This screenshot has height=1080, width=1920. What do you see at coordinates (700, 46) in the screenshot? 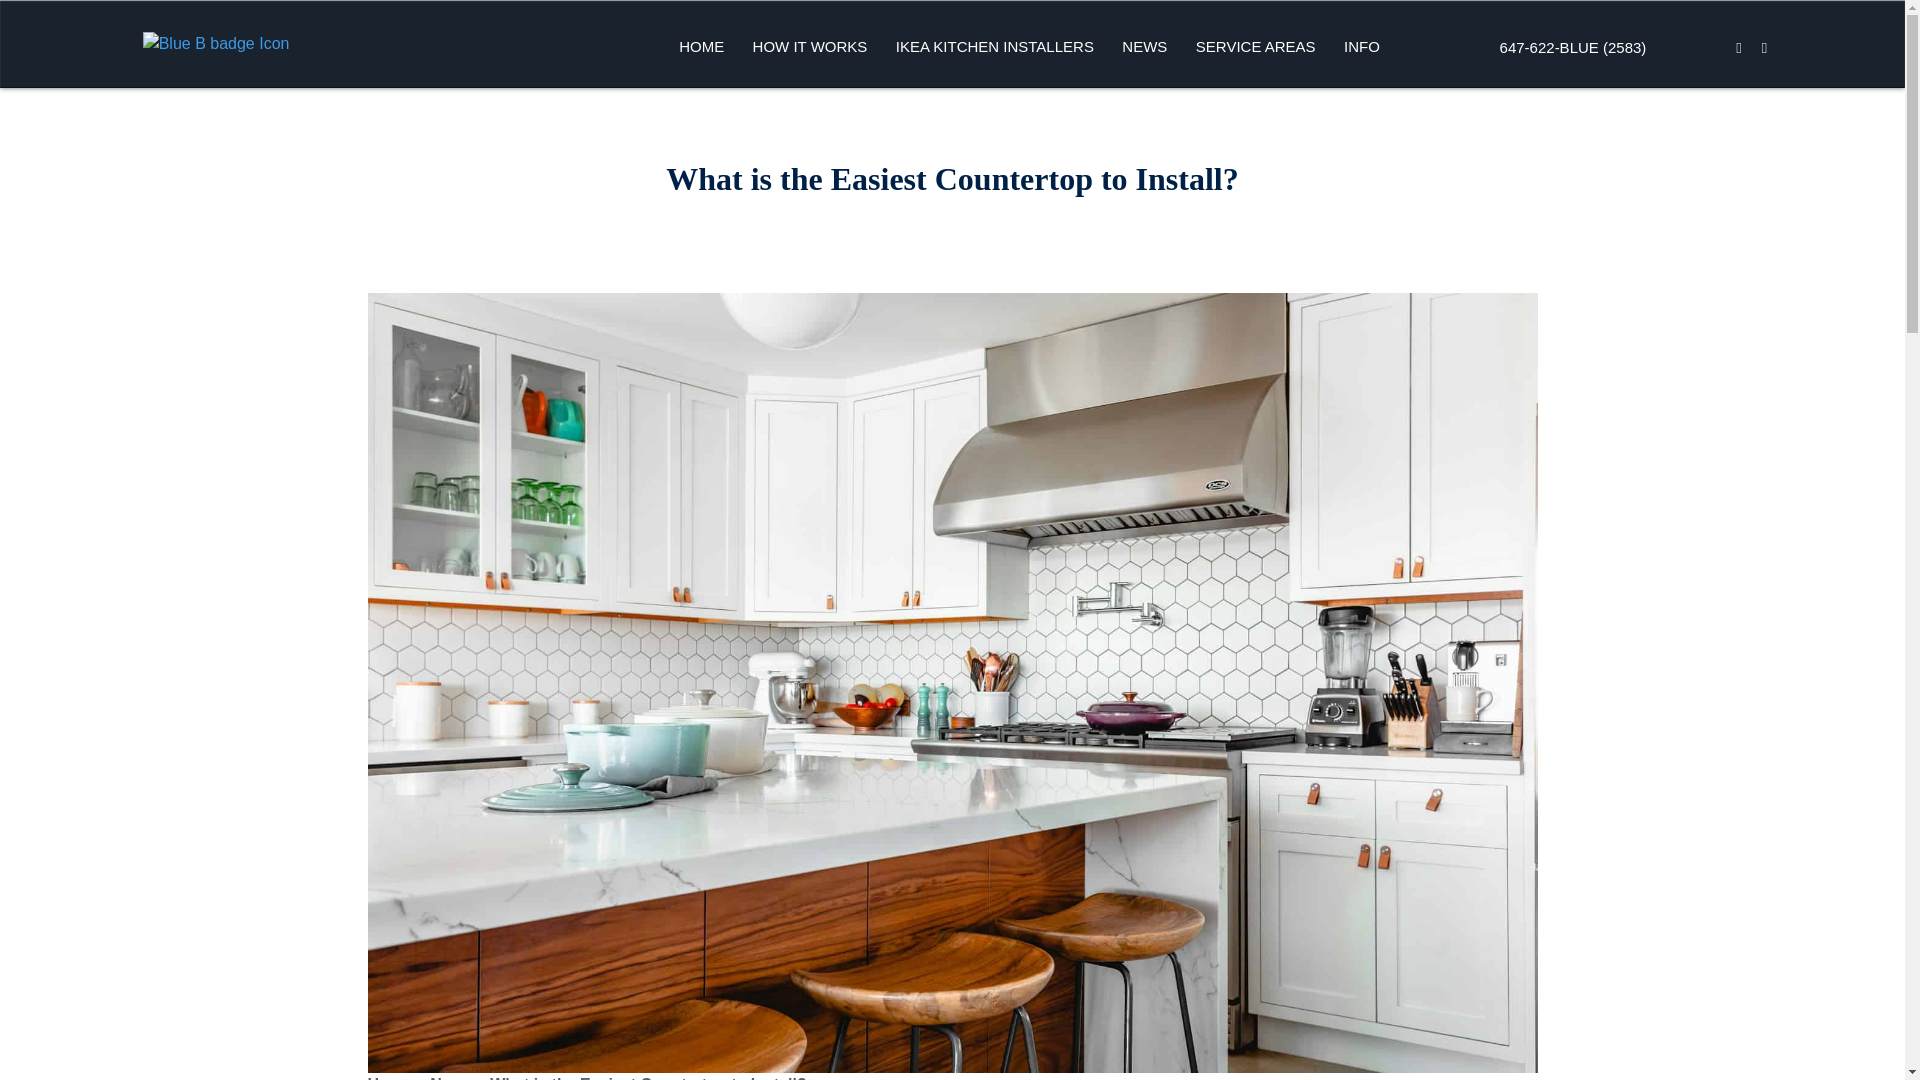
I see `HOME` at bounding box center [700, 46].